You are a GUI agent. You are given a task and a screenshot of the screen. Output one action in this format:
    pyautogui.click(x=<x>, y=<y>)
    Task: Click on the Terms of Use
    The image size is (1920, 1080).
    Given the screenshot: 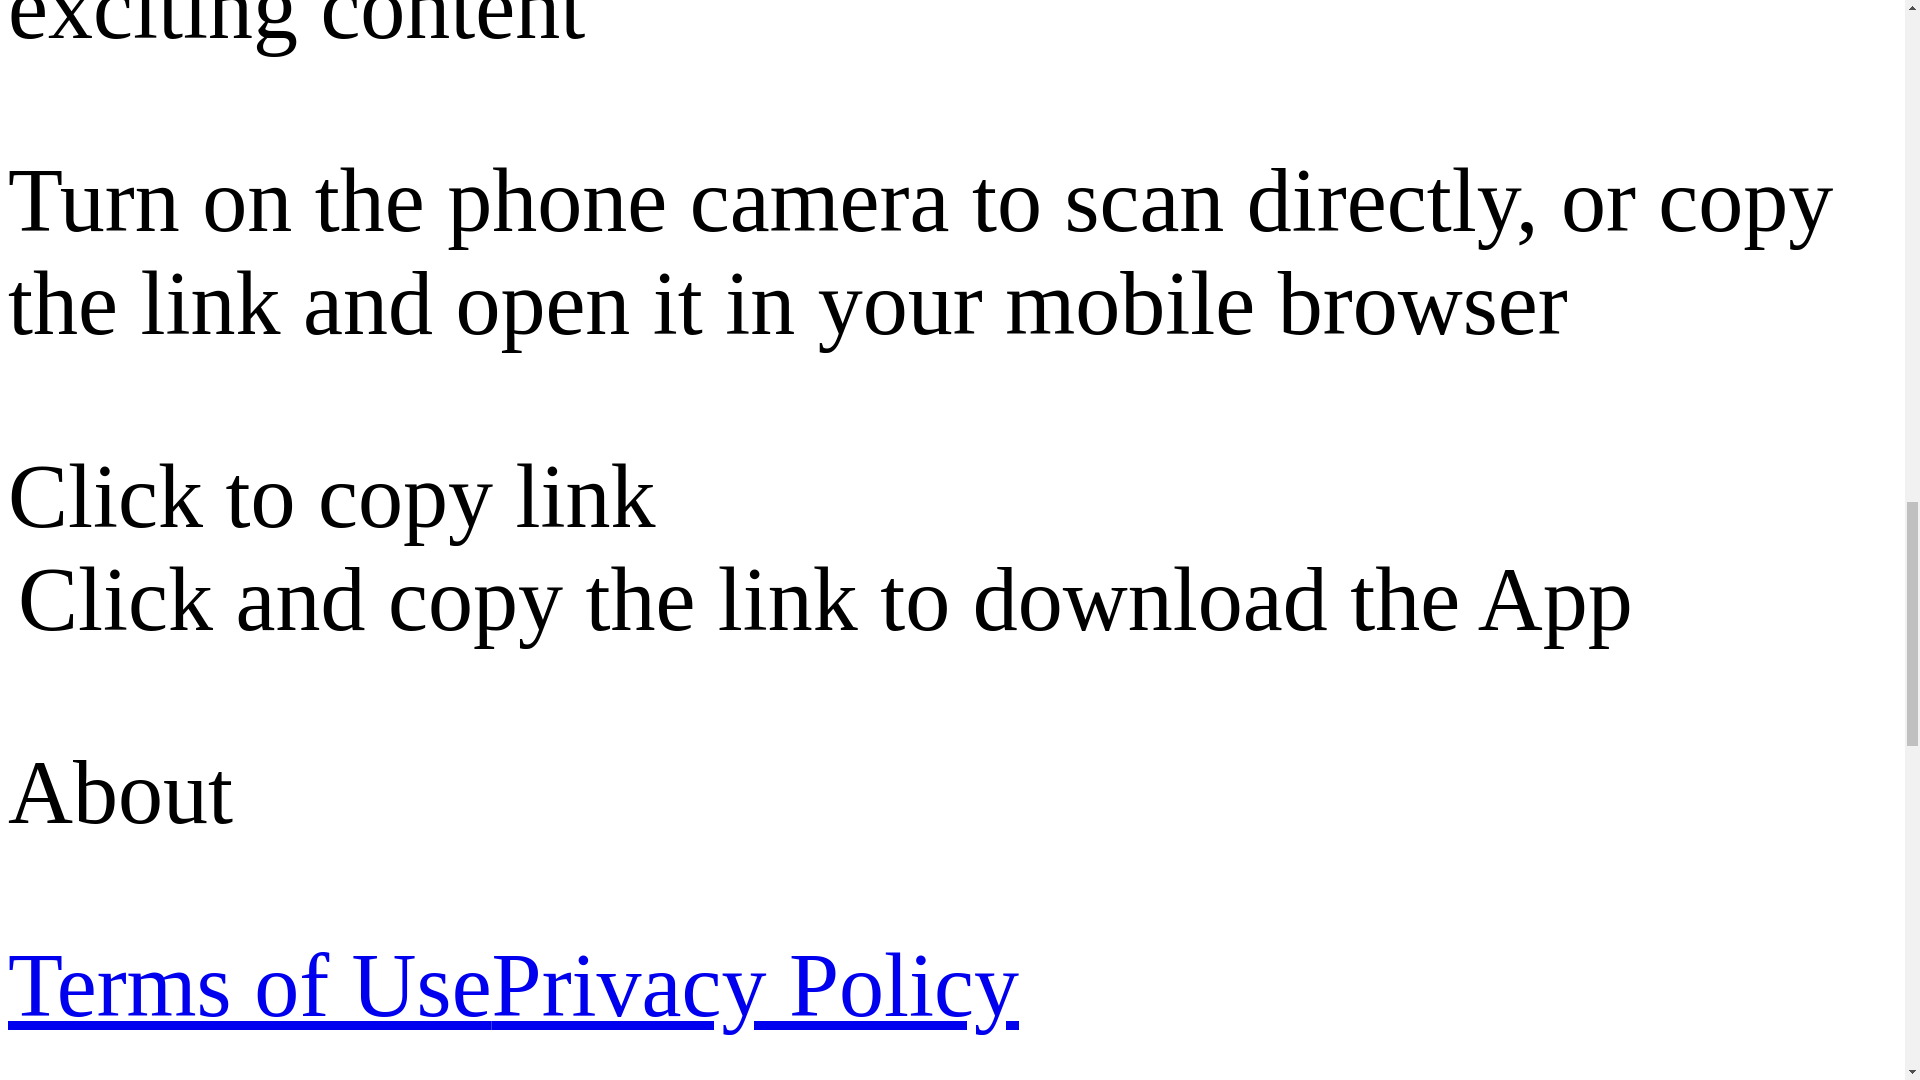 What is the action you would take?
    pyautogui.click(x=249, y=985)
    